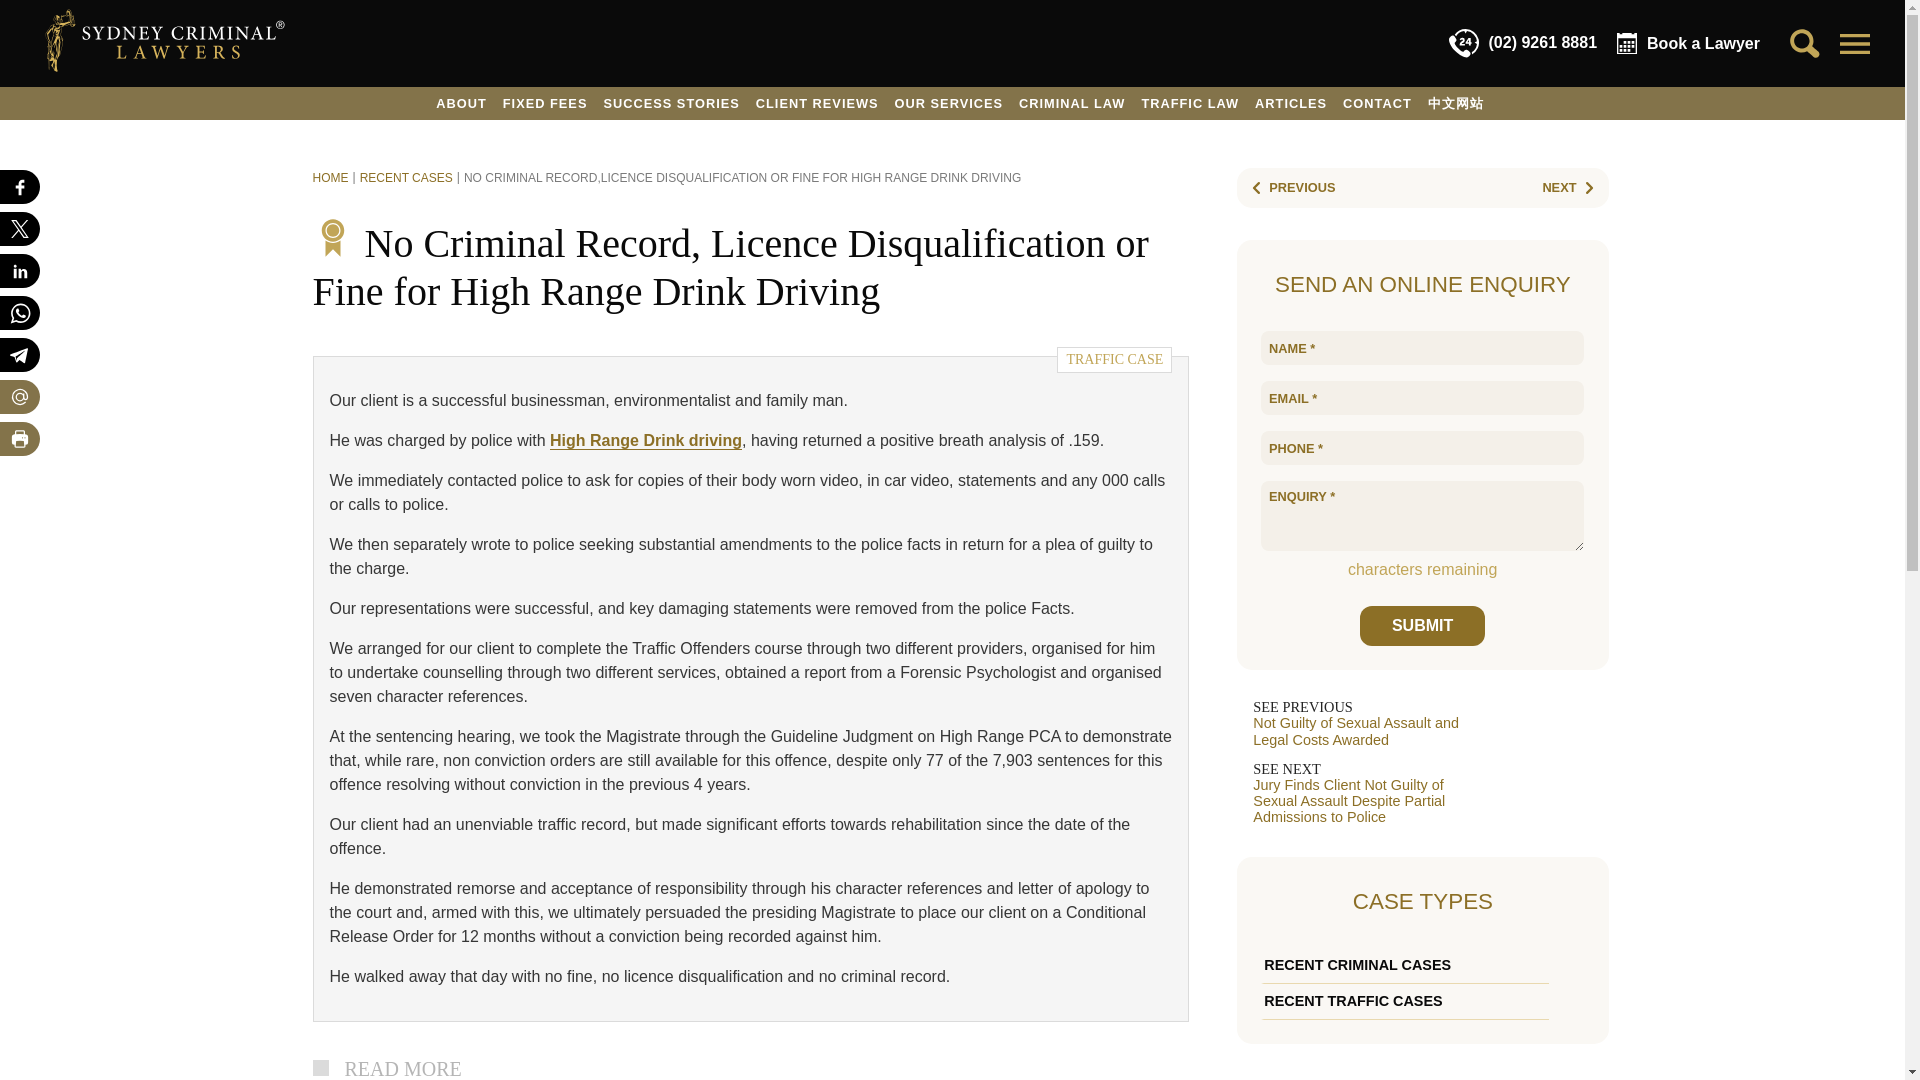 This screenshot has height=1080, width=1920. What do you see at coordinates (1289, 188) in the screenshot?
I see `Not Guilty of Sexual Assault and Legal Costs Awarded` at bounding box center [1289, 188].